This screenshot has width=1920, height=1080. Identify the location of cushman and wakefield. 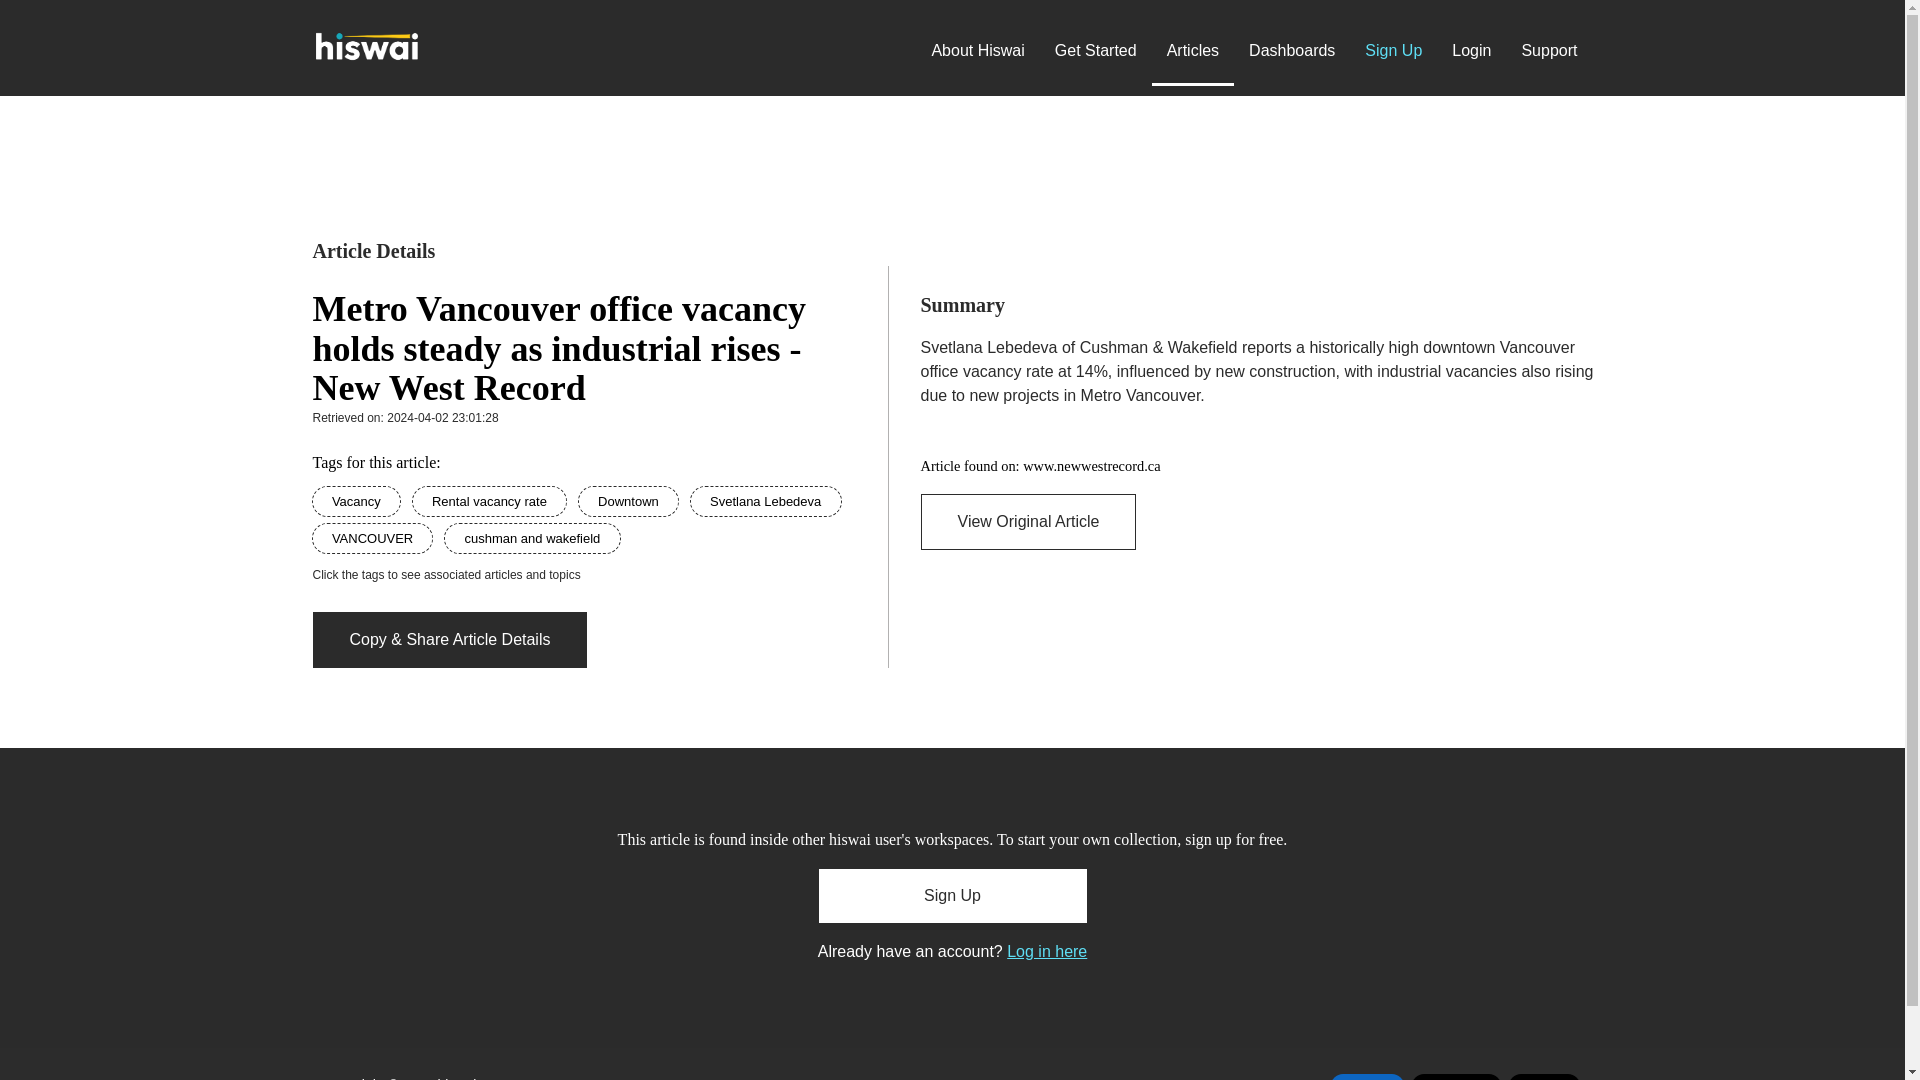
(532, 538).